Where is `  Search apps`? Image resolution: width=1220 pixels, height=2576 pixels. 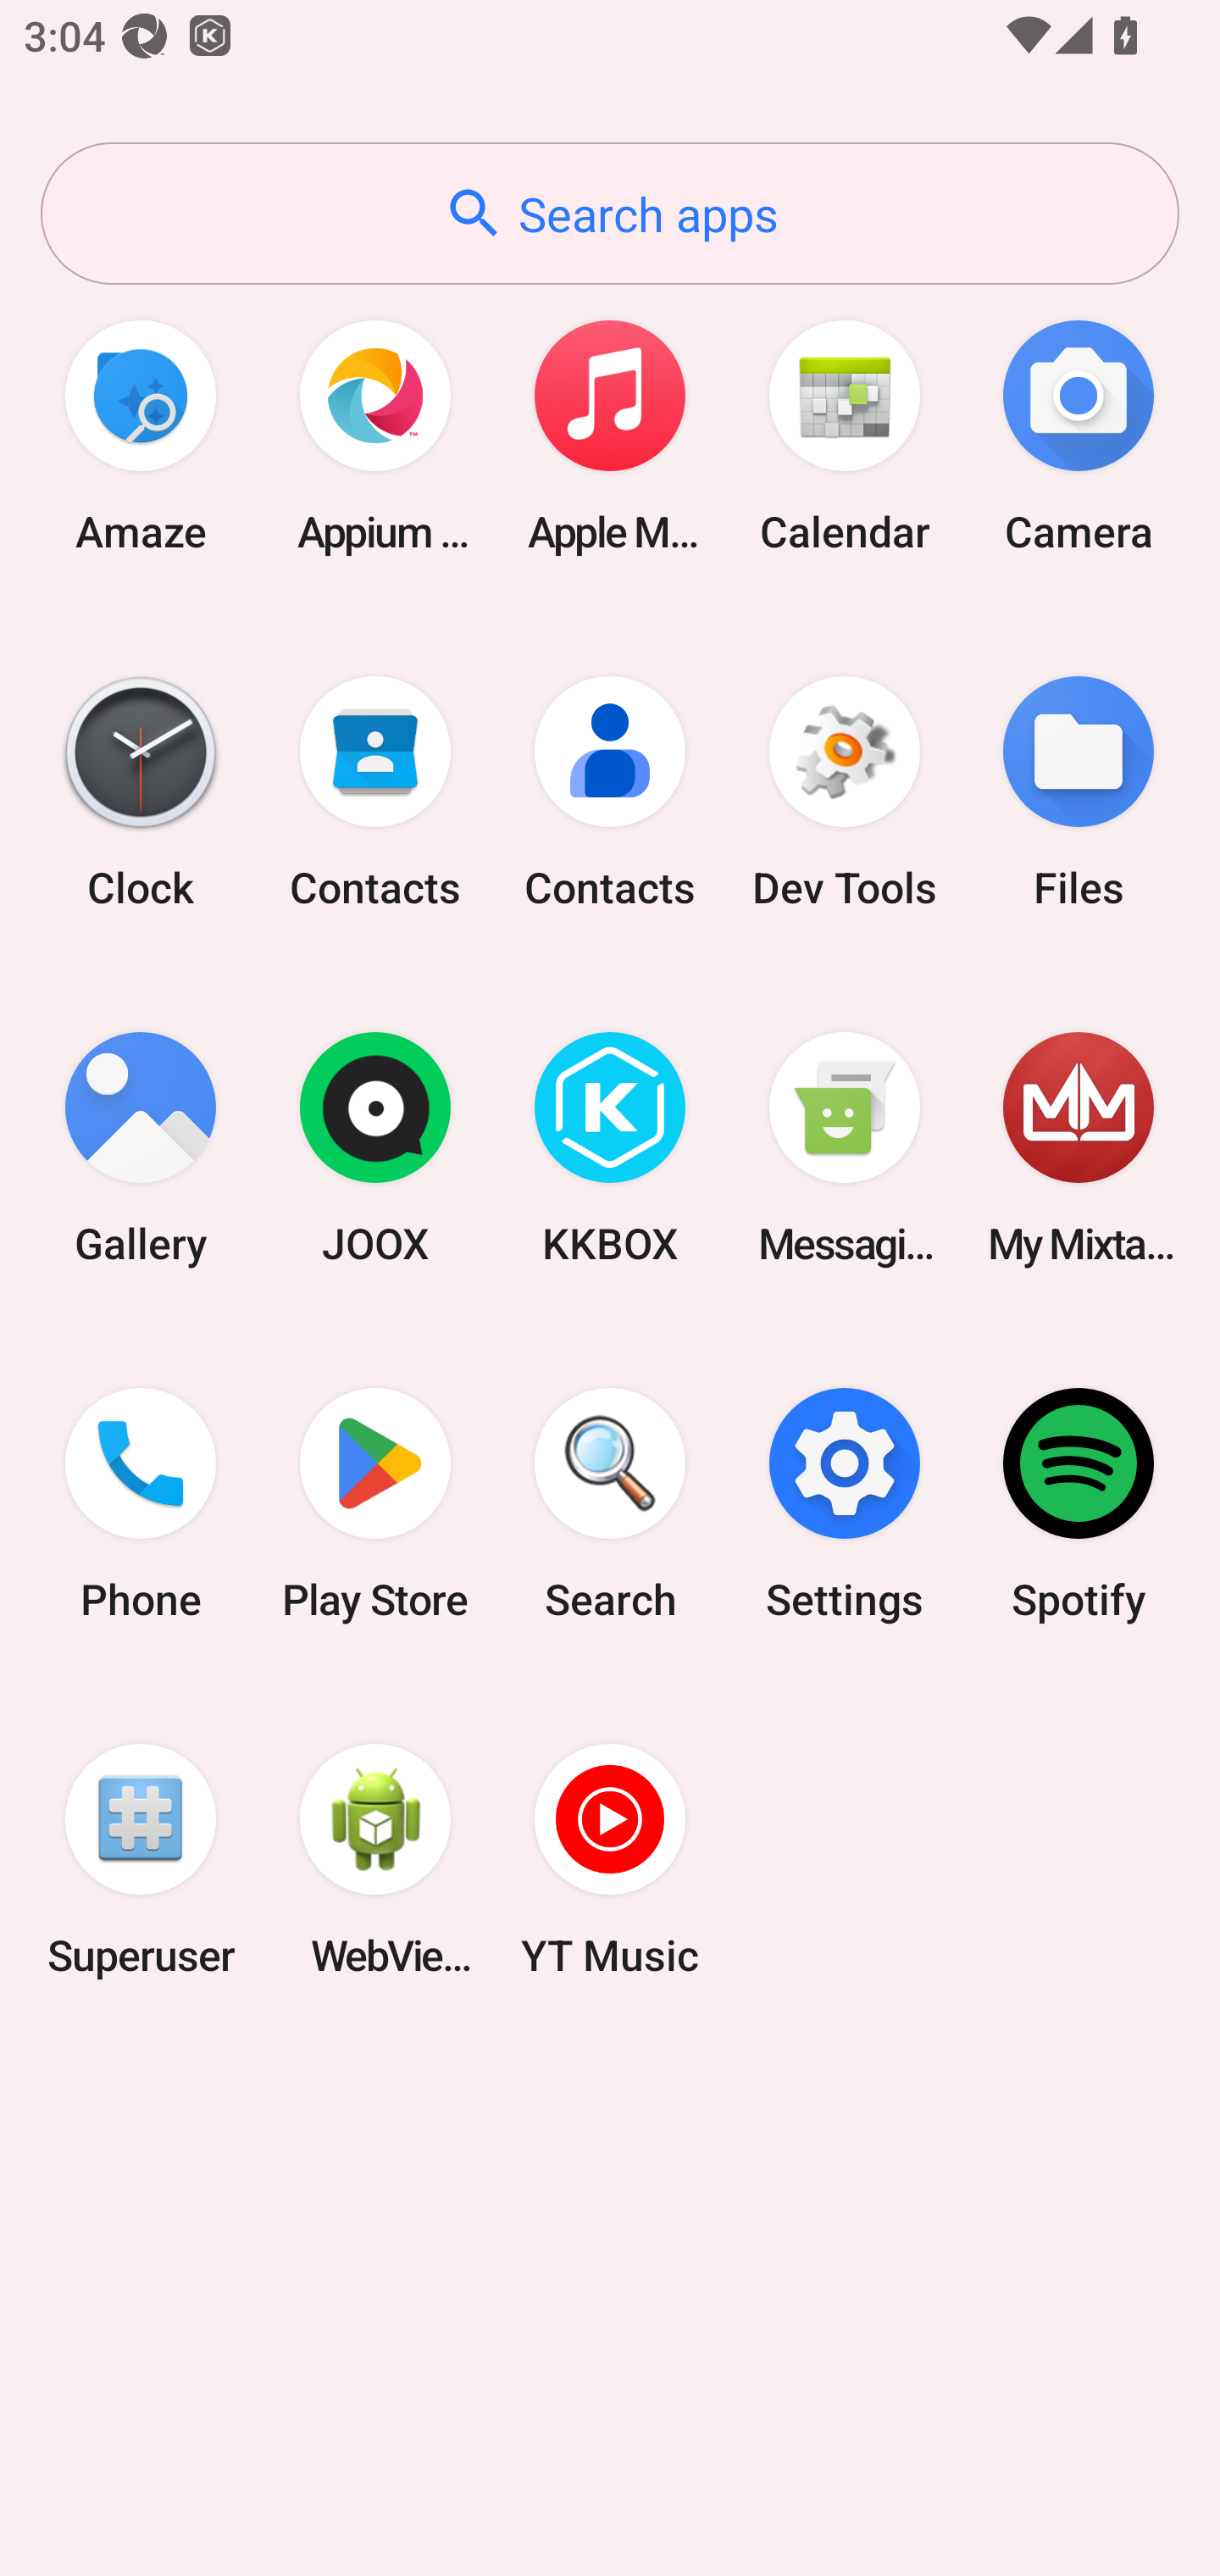
  Search apps is located at coordinates (610, 214).